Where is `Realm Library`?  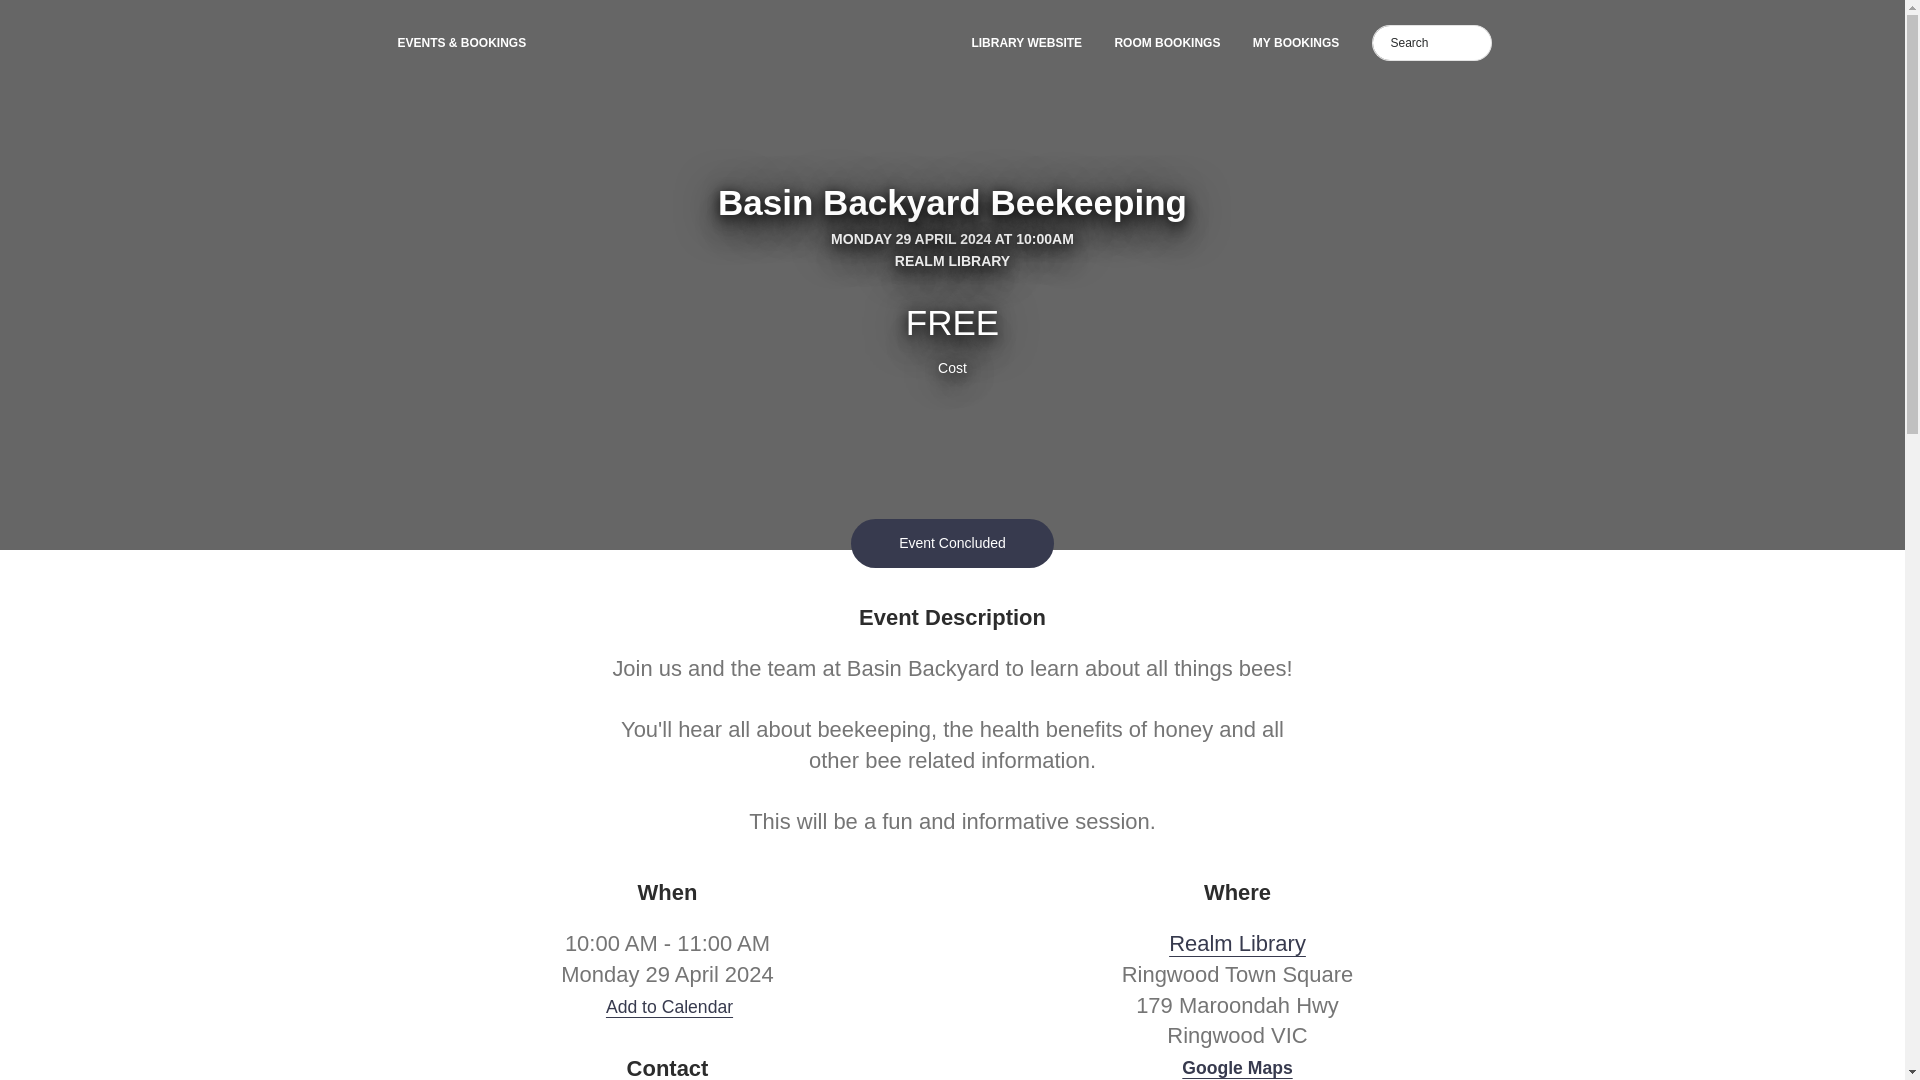 Realm Library is located at coordinates (1237, 942).